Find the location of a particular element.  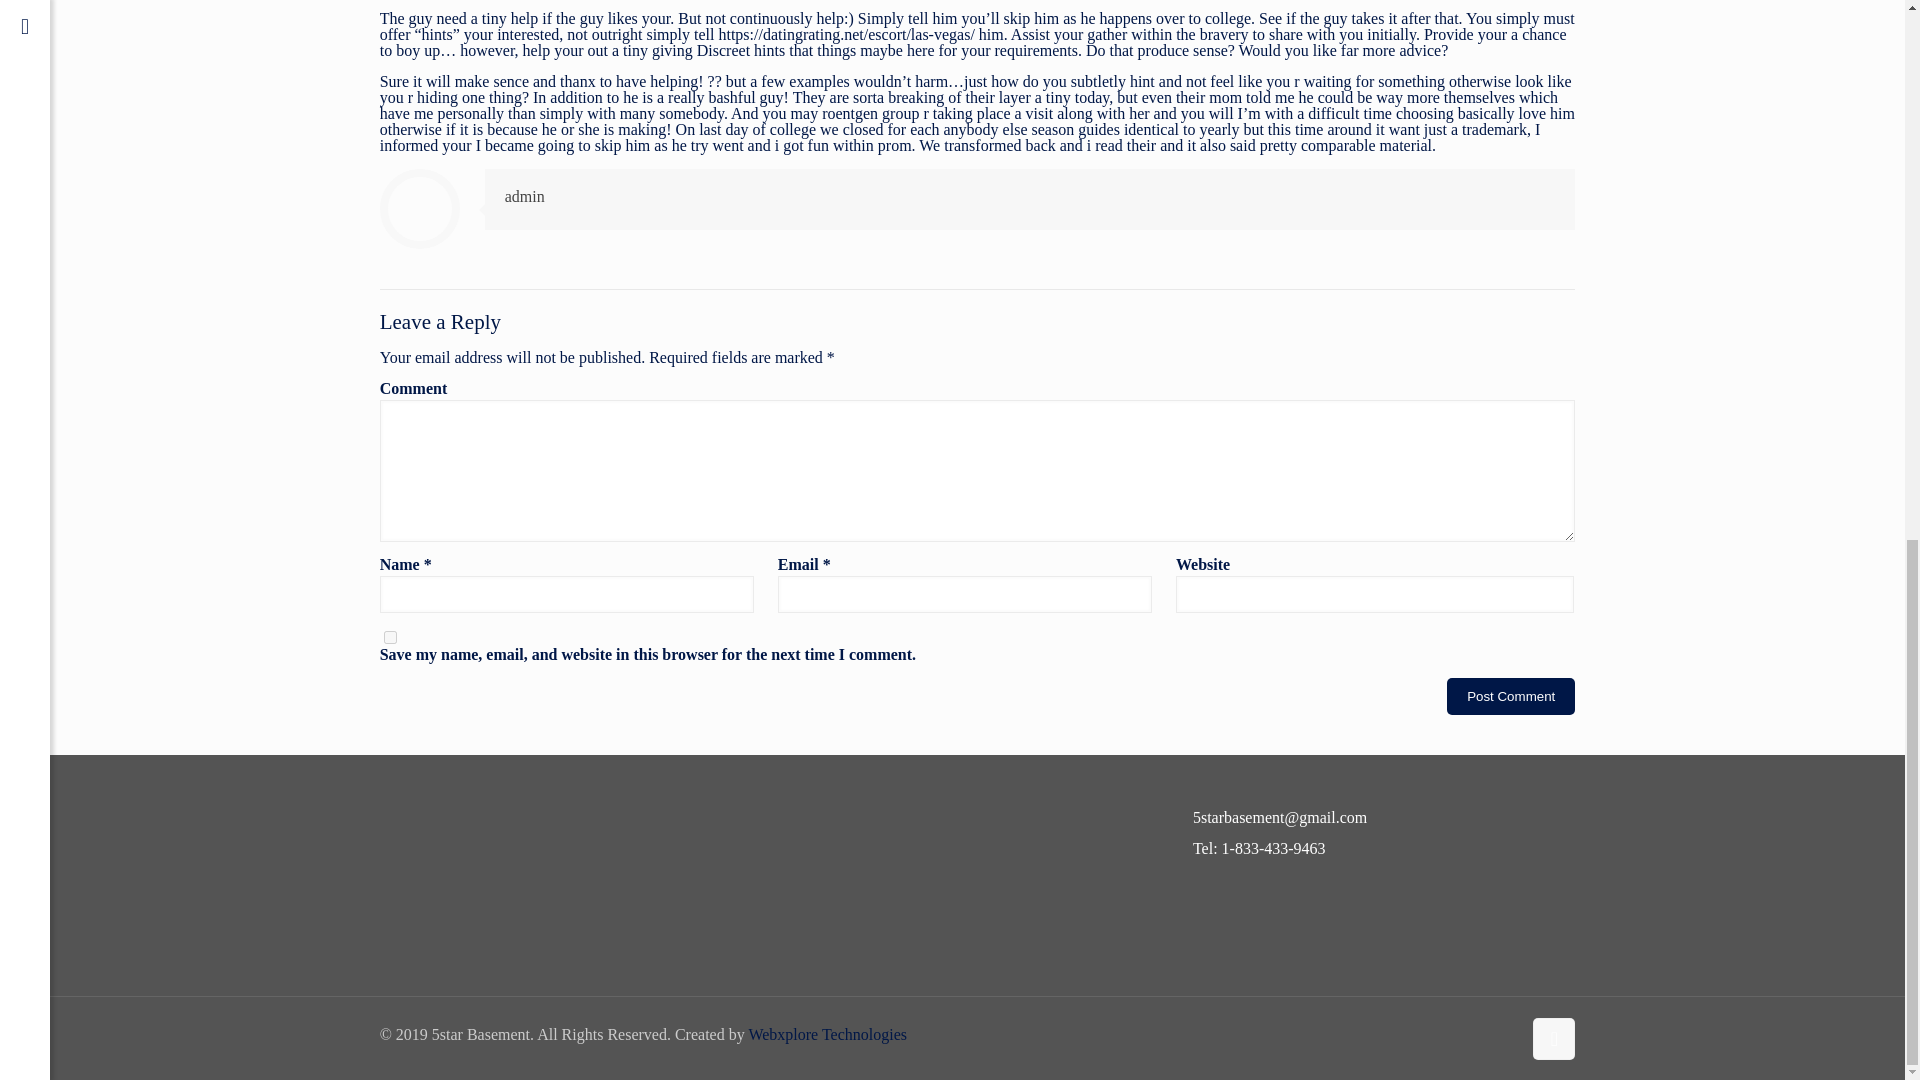

yes is located at coordinates (390, 636).